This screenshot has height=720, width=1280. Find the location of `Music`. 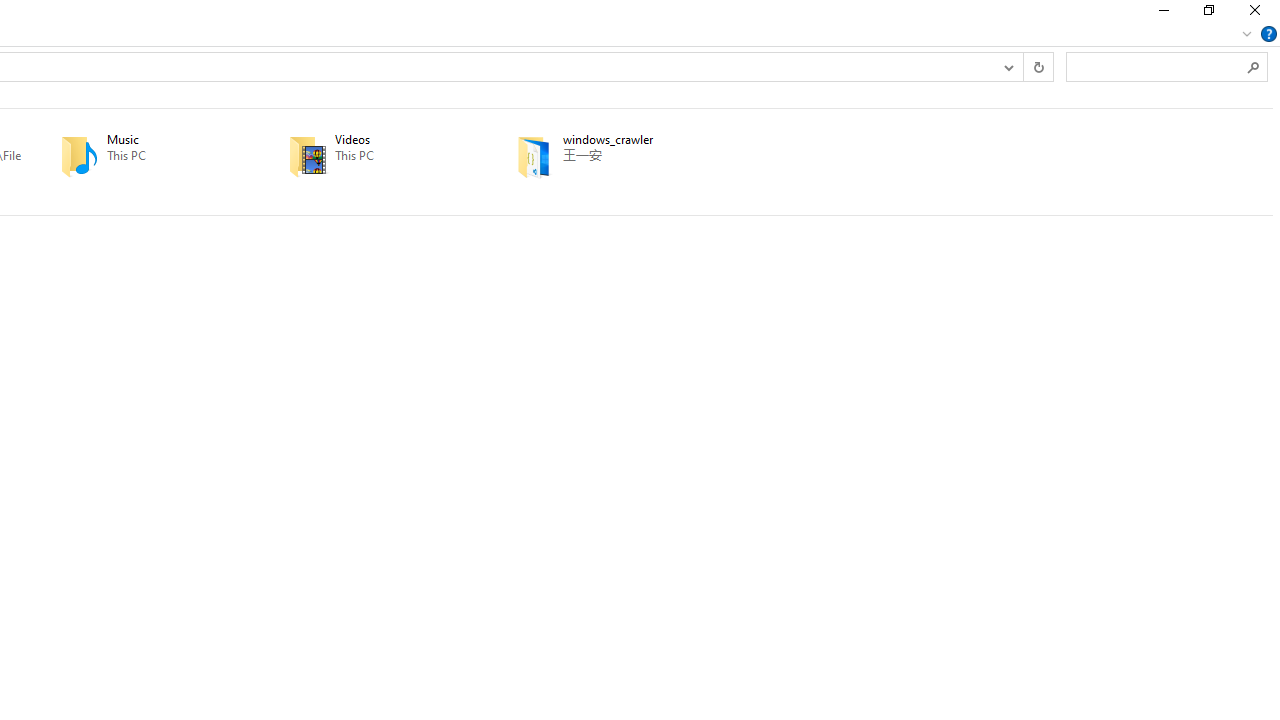

Music is located at coordinates (146, 156).